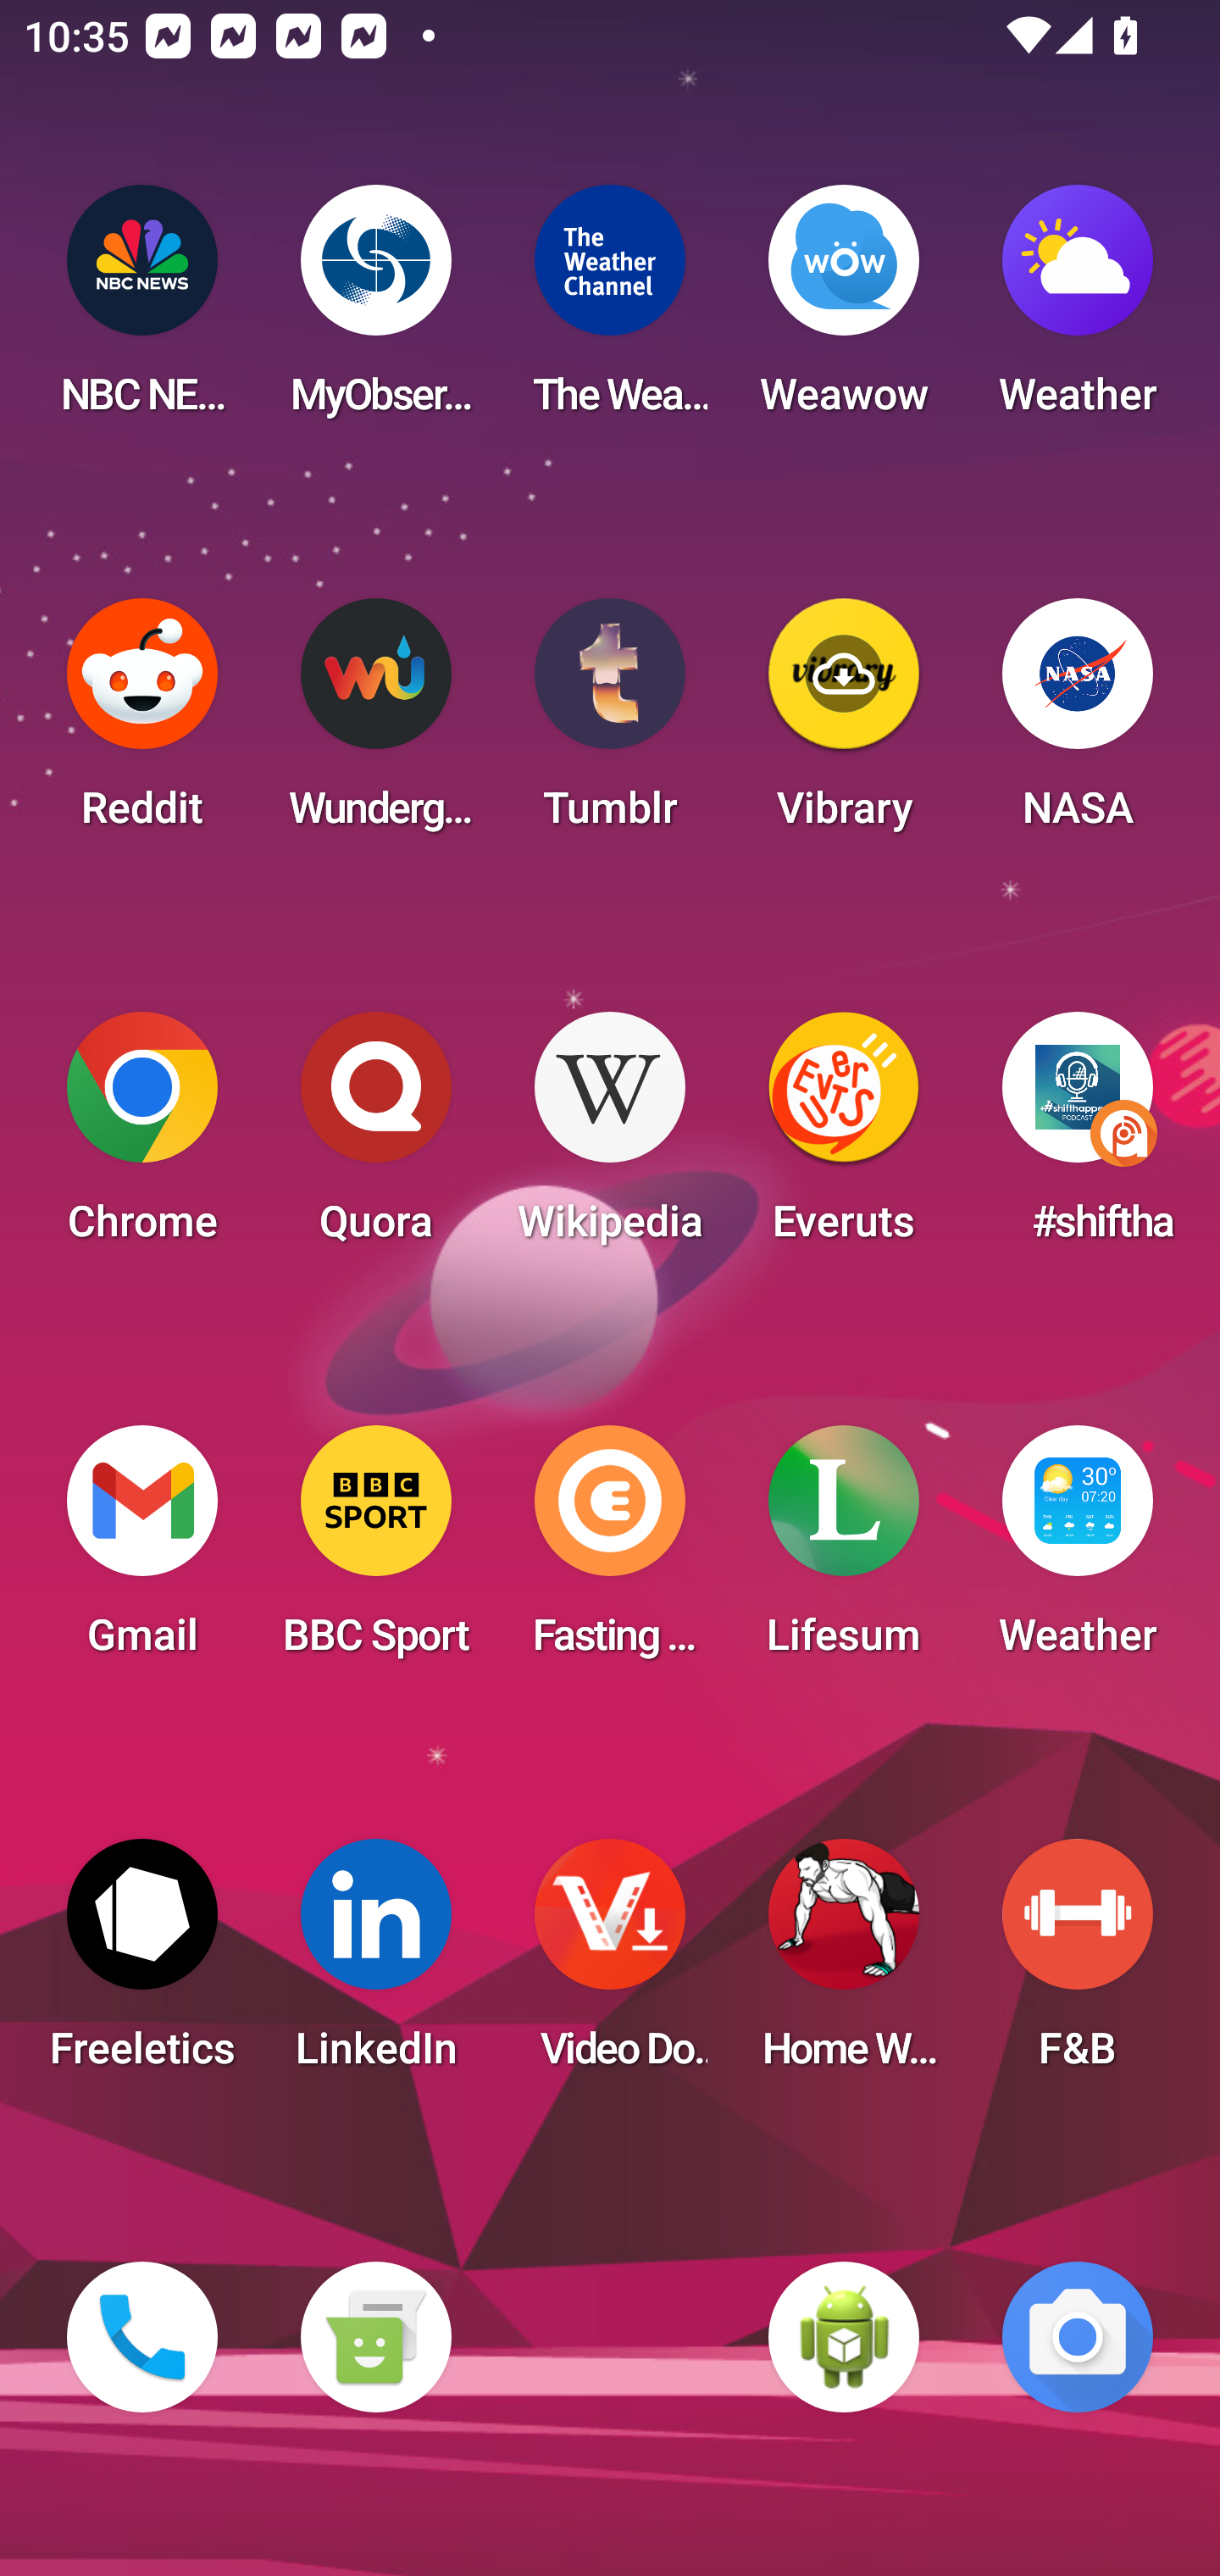 The image size is (1220, 2576). Describe the element at coordinates (375, 310) in the screenshot. I see `MyObservatory` at that location.